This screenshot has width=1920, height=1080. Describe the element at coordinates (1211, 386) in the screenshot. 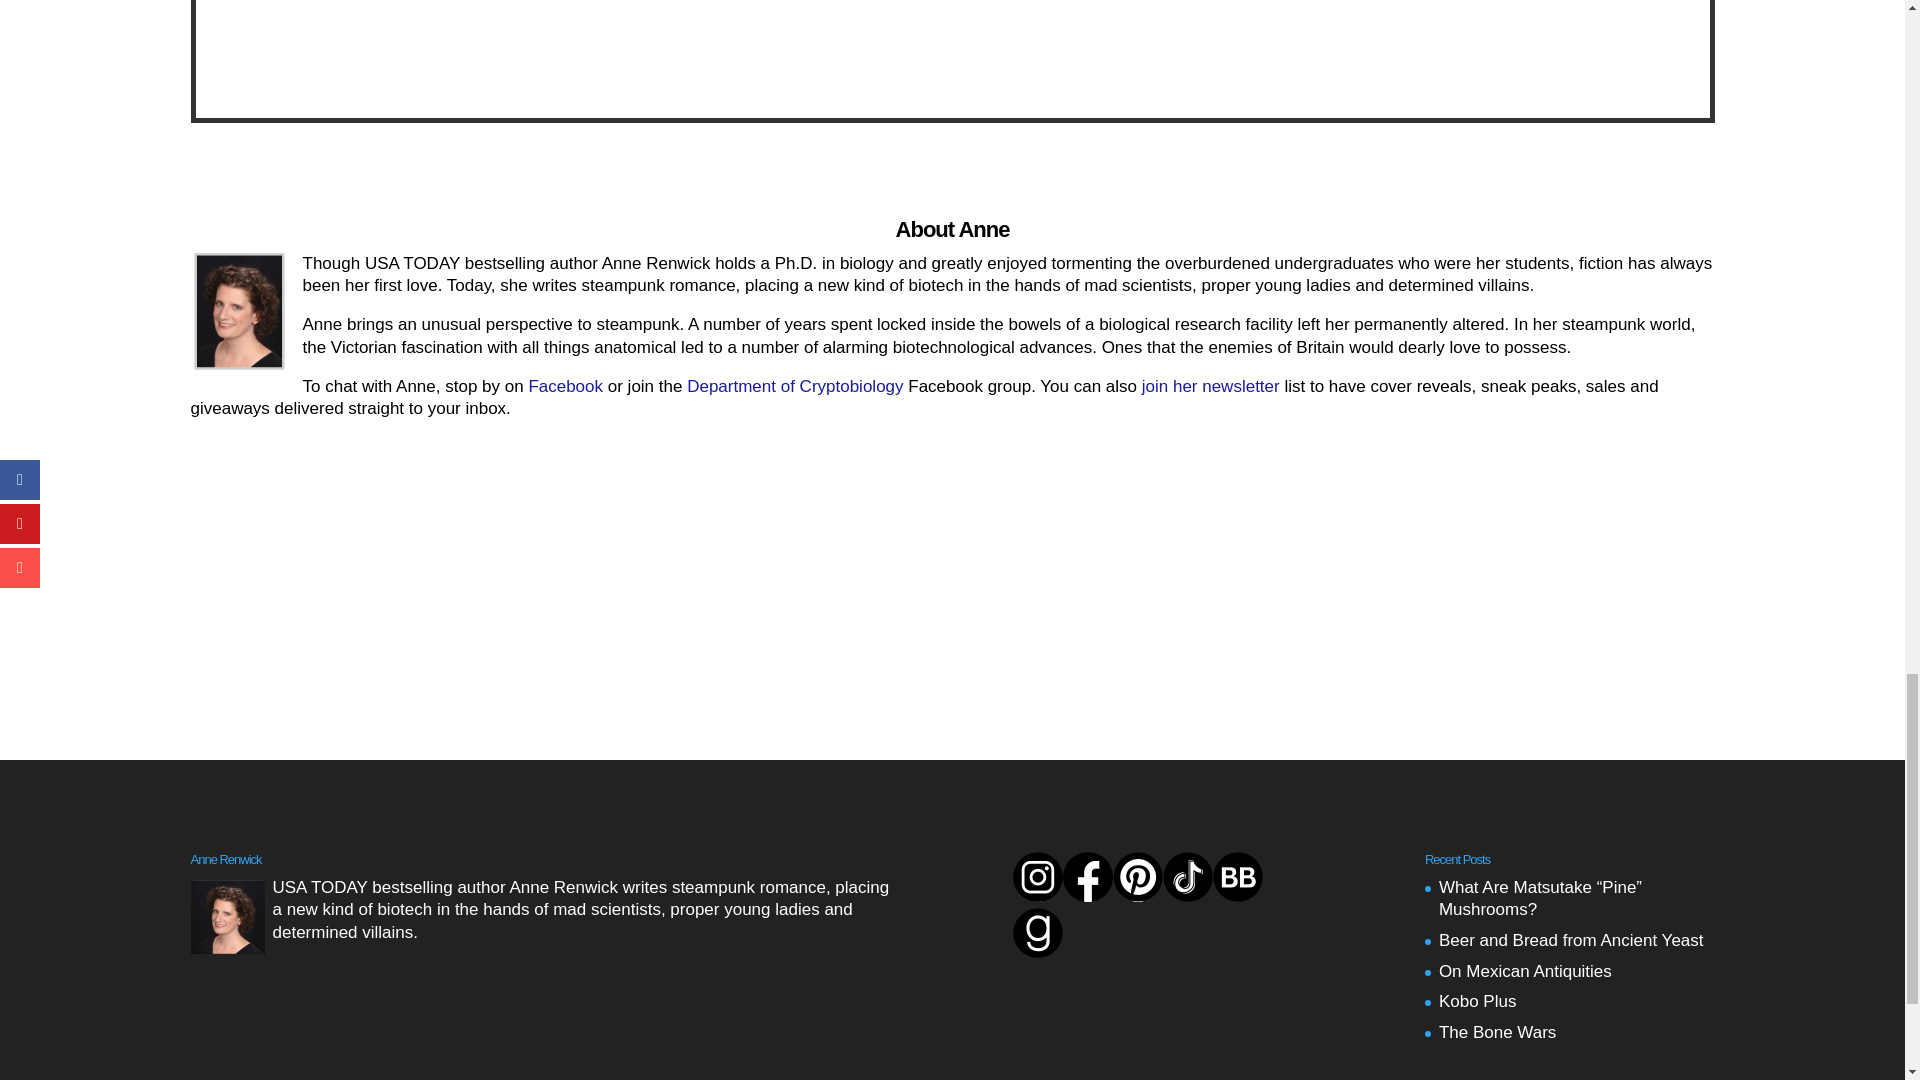

I see `join her newsletter` at that location.